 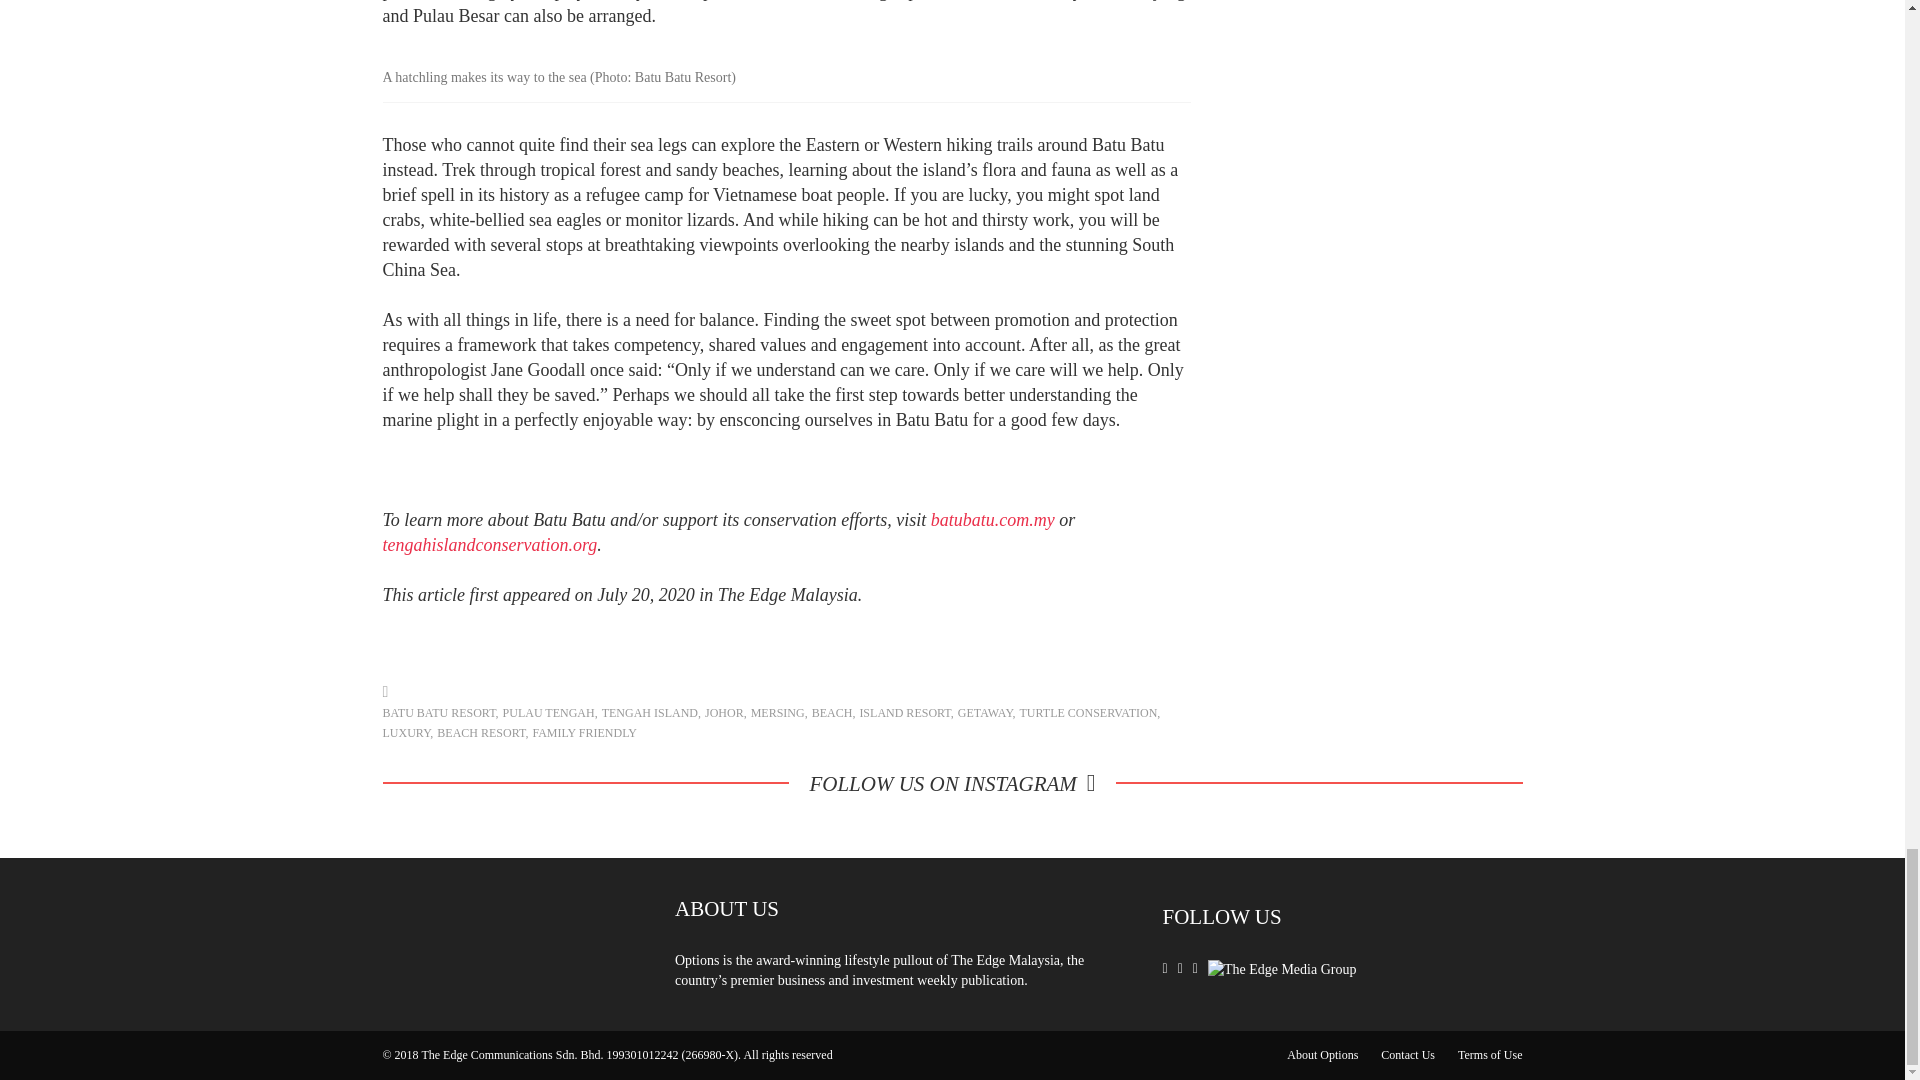 What do you see at coordinates (438, 713) in the screenshot?
I see `BATU BATU RESORT` at bounding box center [438, 713].